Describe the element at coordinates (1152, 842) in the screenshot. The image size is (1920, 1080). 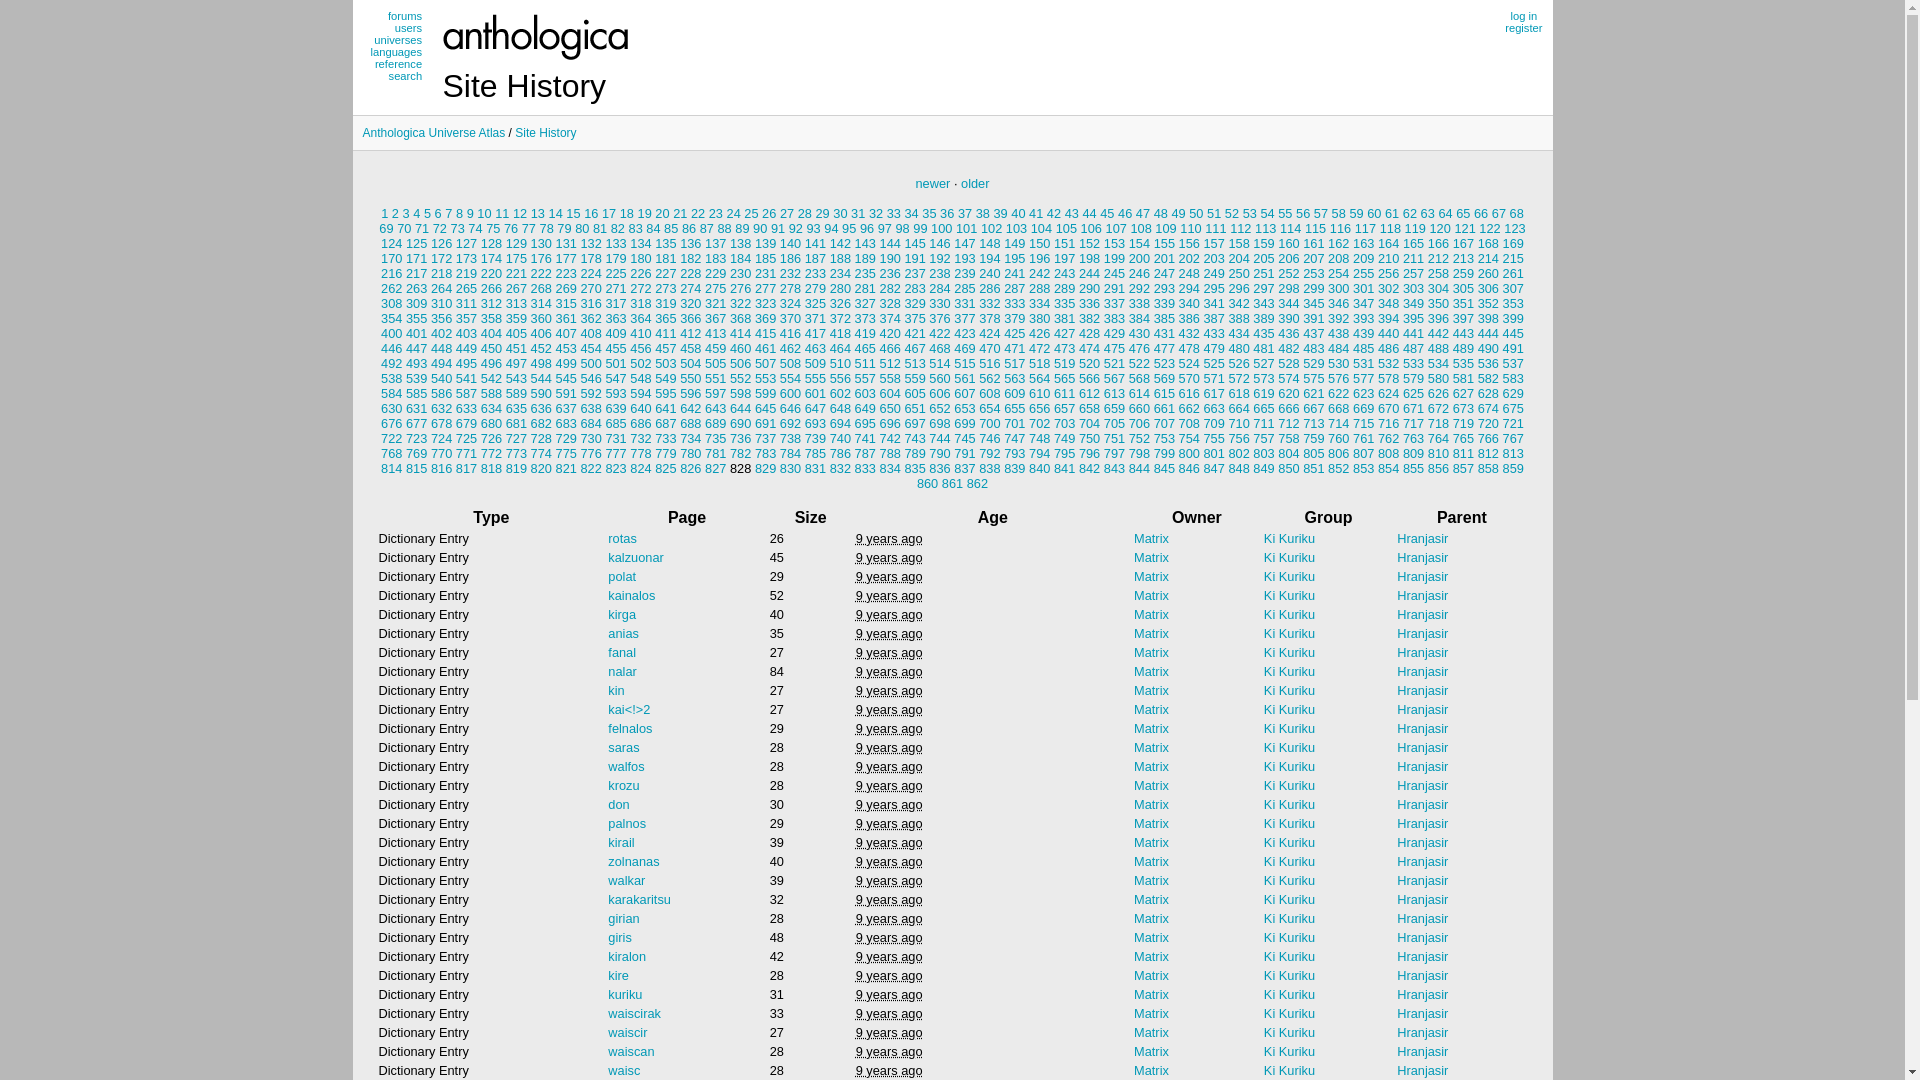
I see `Matrix` at that location.